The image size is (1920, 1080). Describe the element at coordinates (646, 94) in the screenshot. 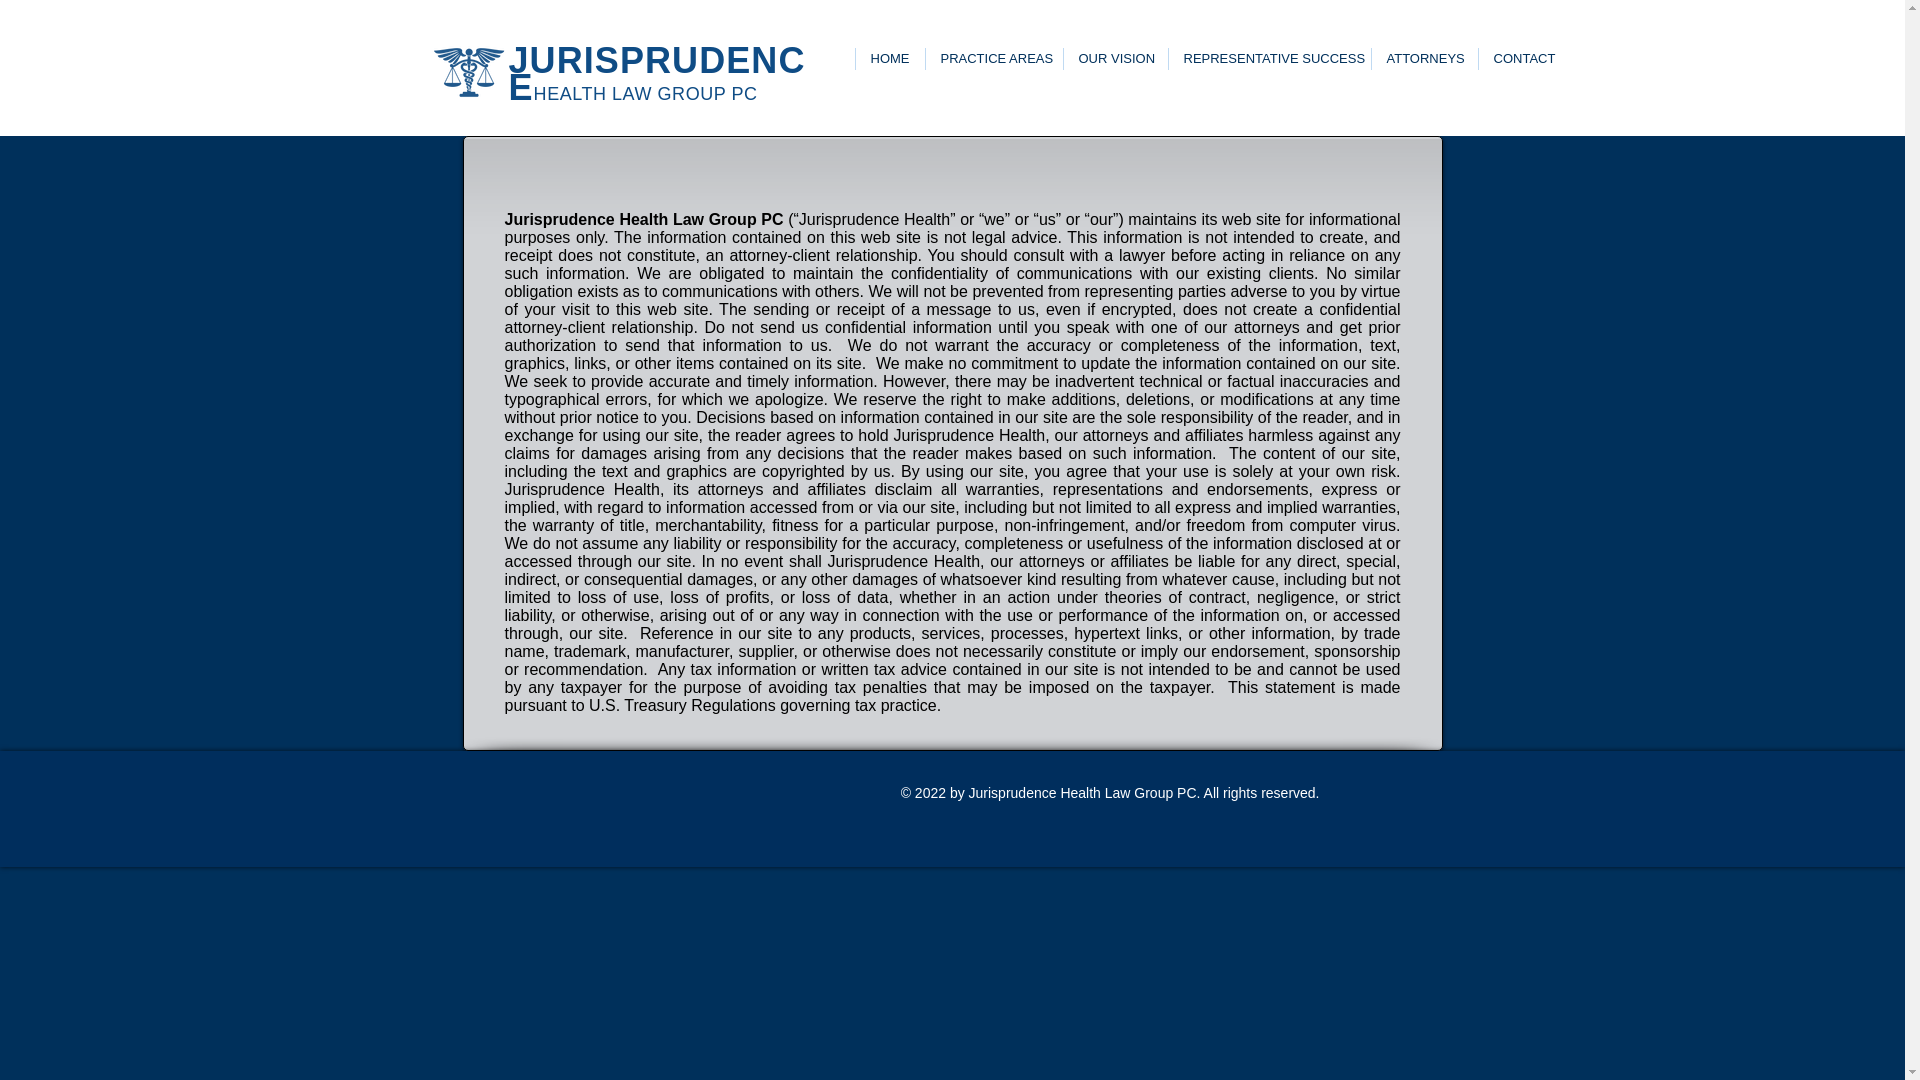

I see `HEALTH LAW GROUP PC` at that location.